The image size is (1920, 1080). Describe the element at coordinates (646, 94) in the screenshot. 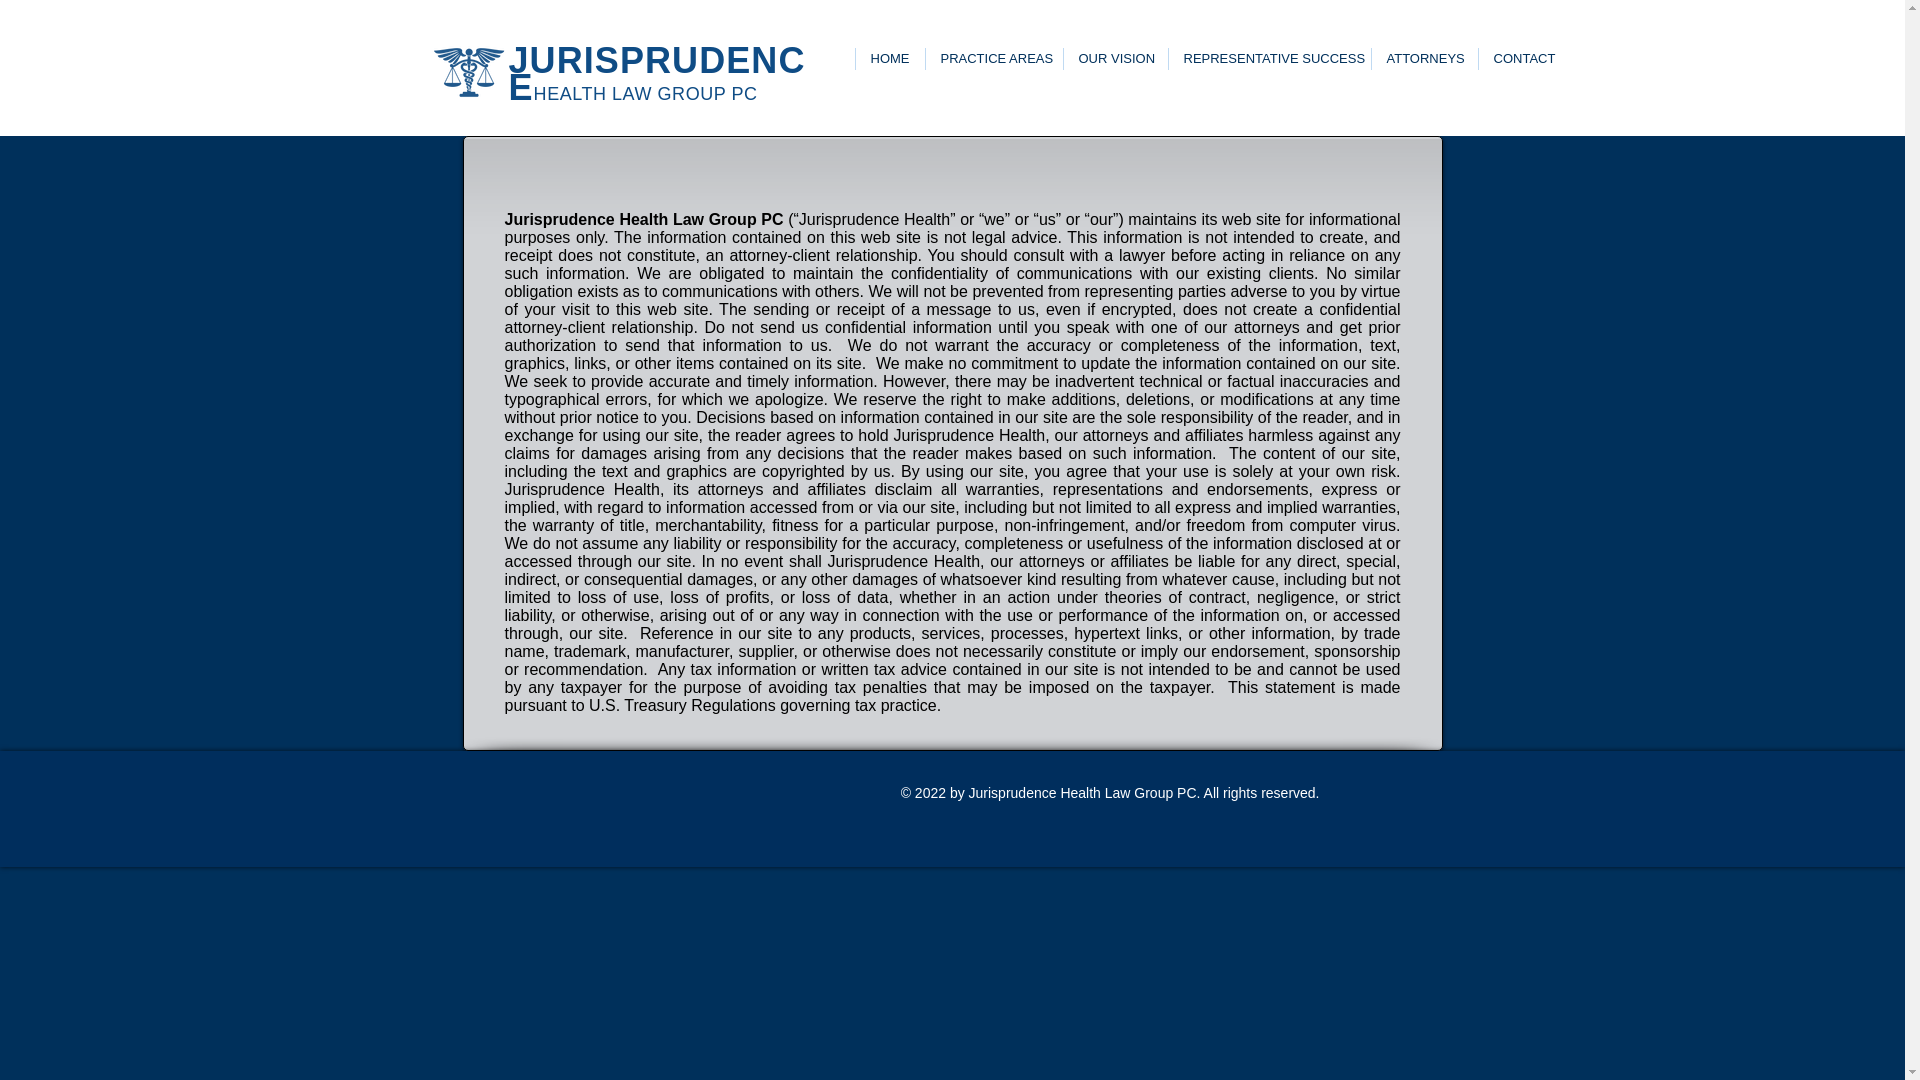

I see `HEALTH LAW GROUP PC` at that location.